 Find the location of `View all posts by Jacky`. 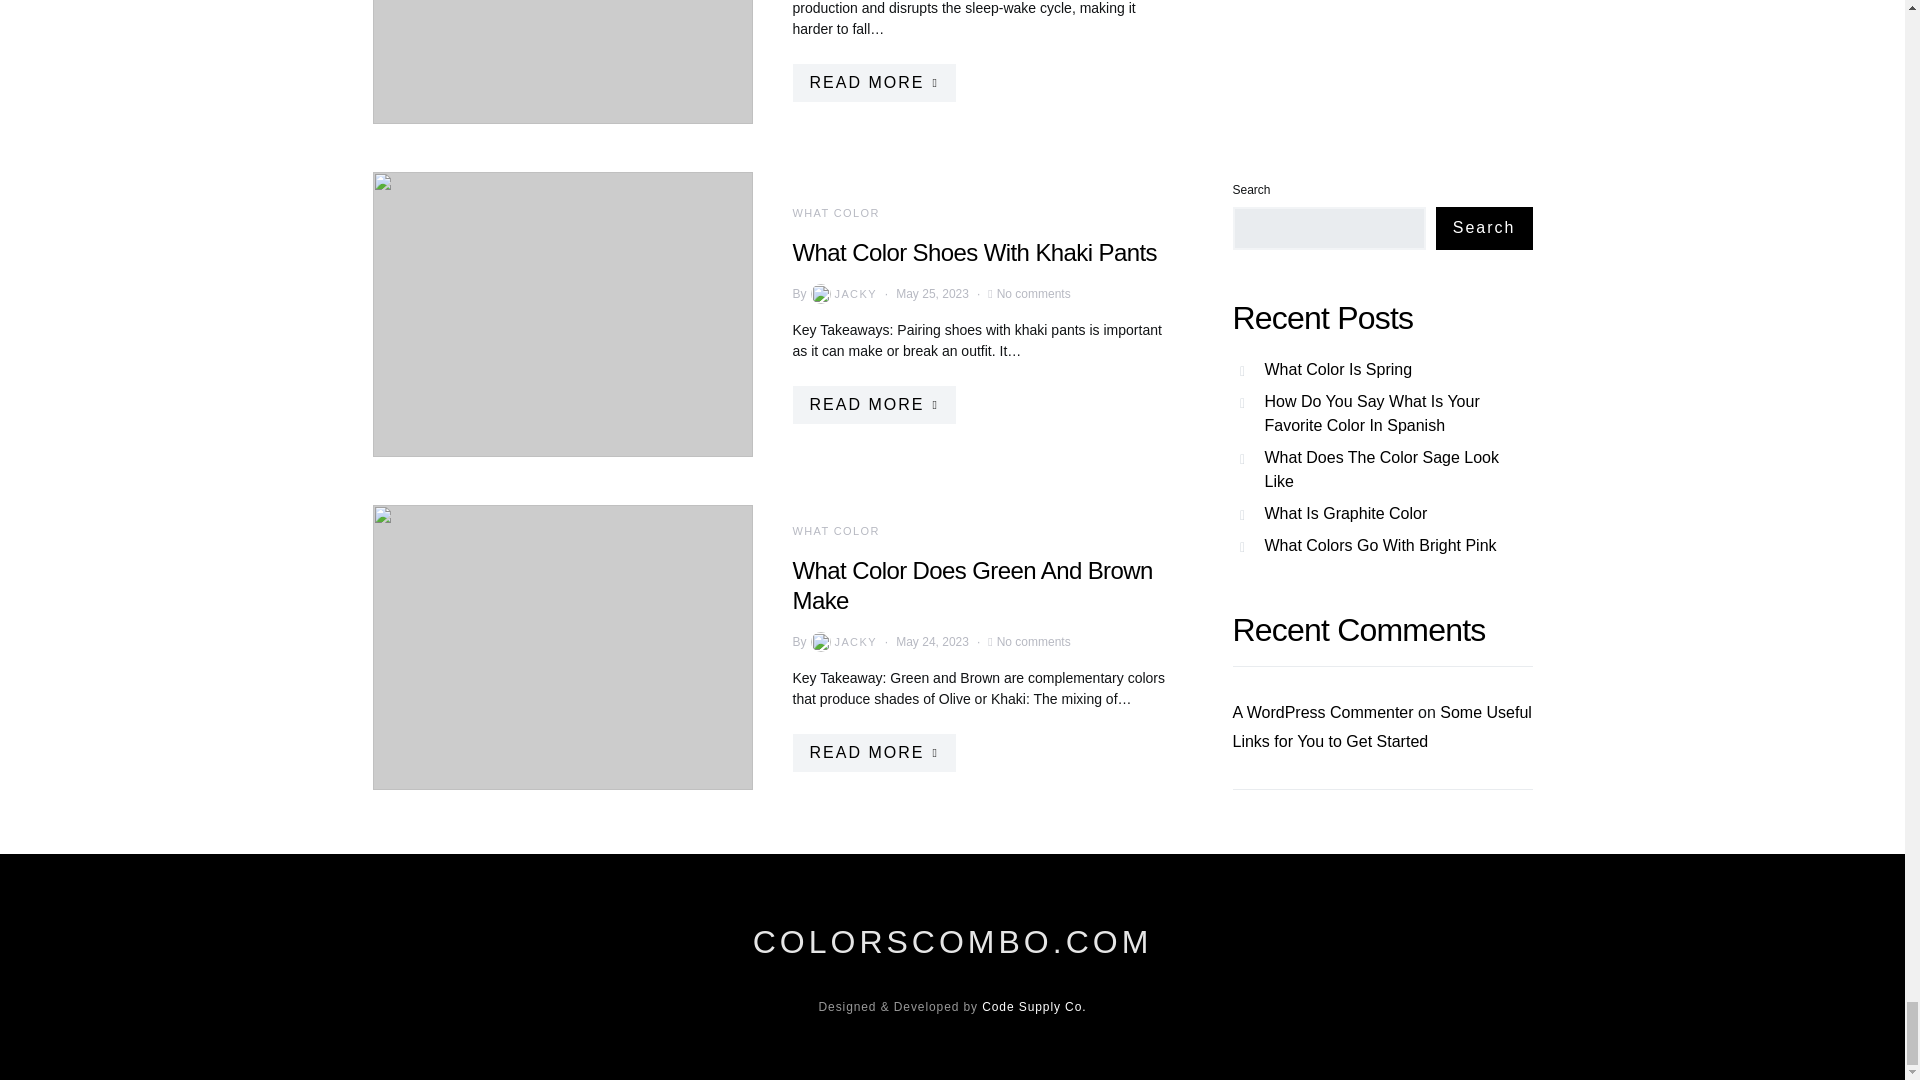

View all posts by Jacky is located at coordinates (842, 642).